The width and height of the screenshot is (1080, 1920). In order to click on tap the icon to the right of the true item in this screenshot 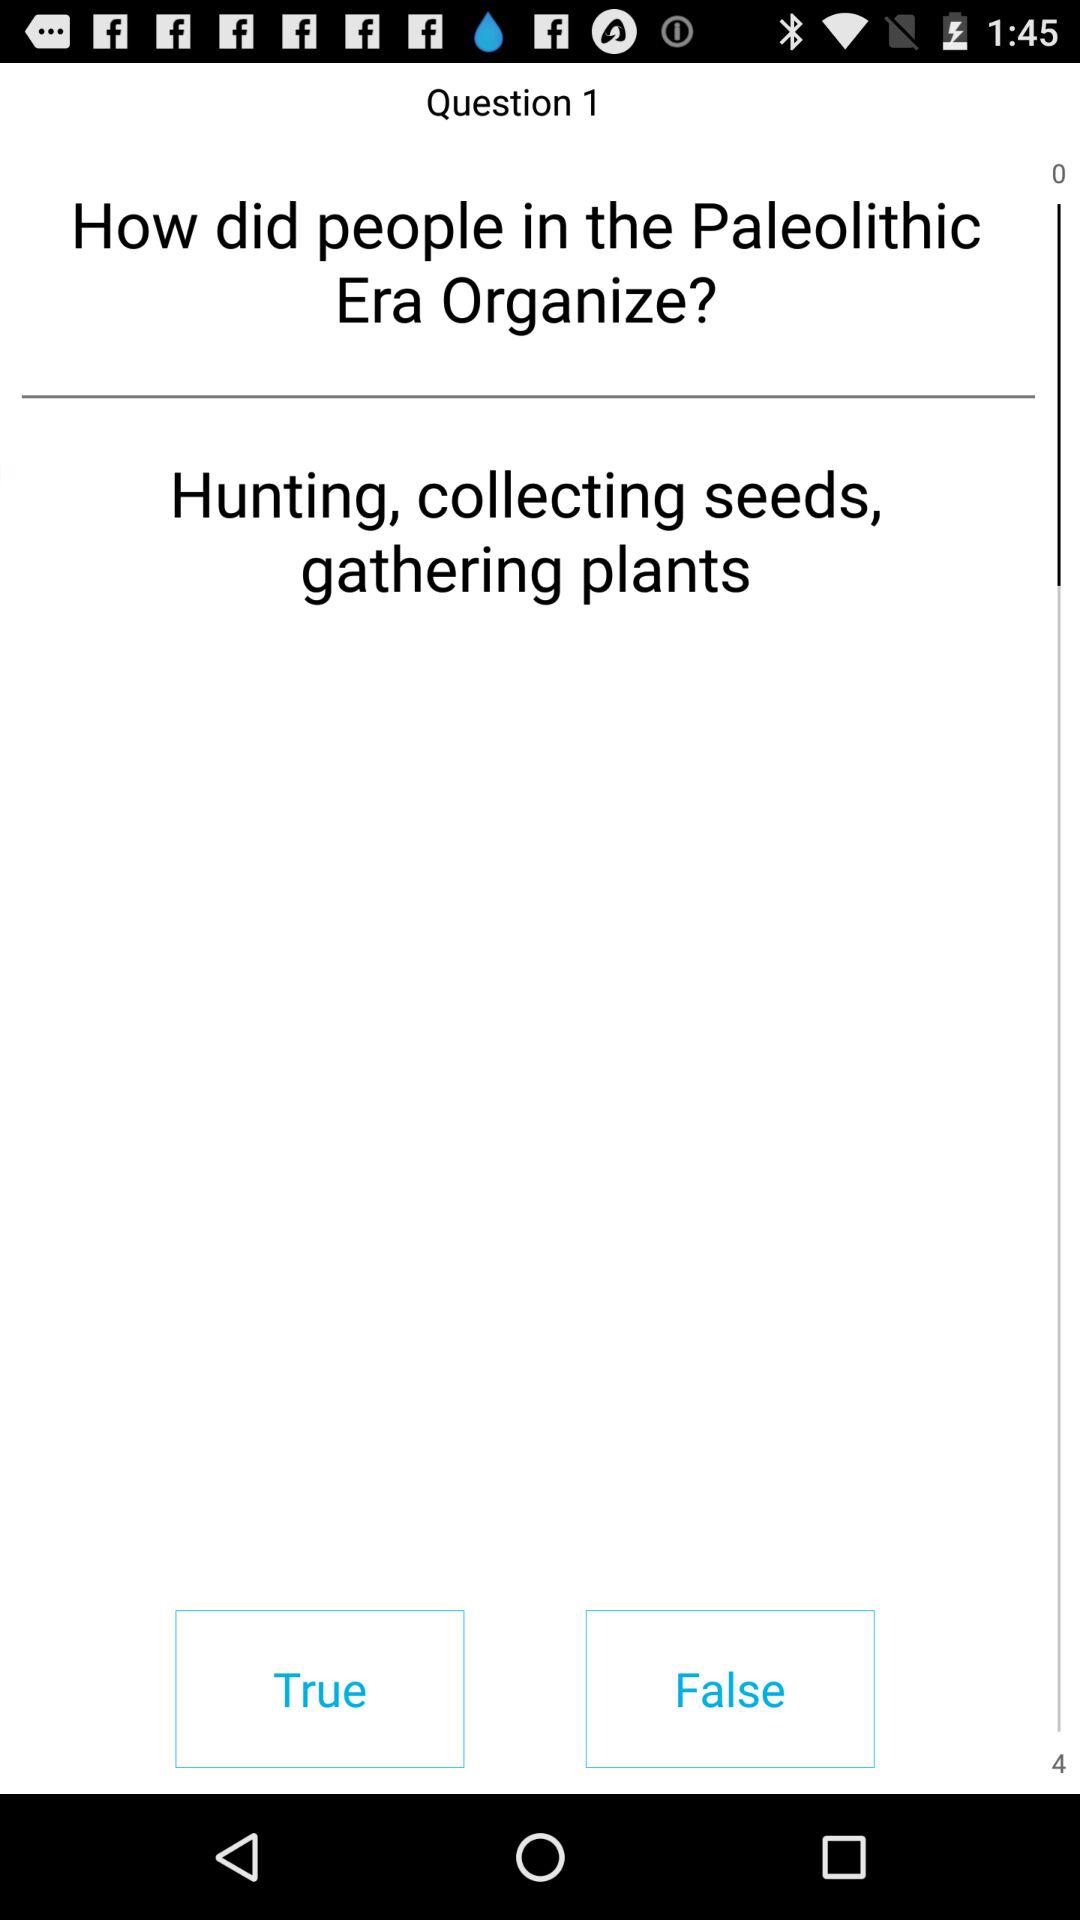, I will do `click(730, 1688)`.